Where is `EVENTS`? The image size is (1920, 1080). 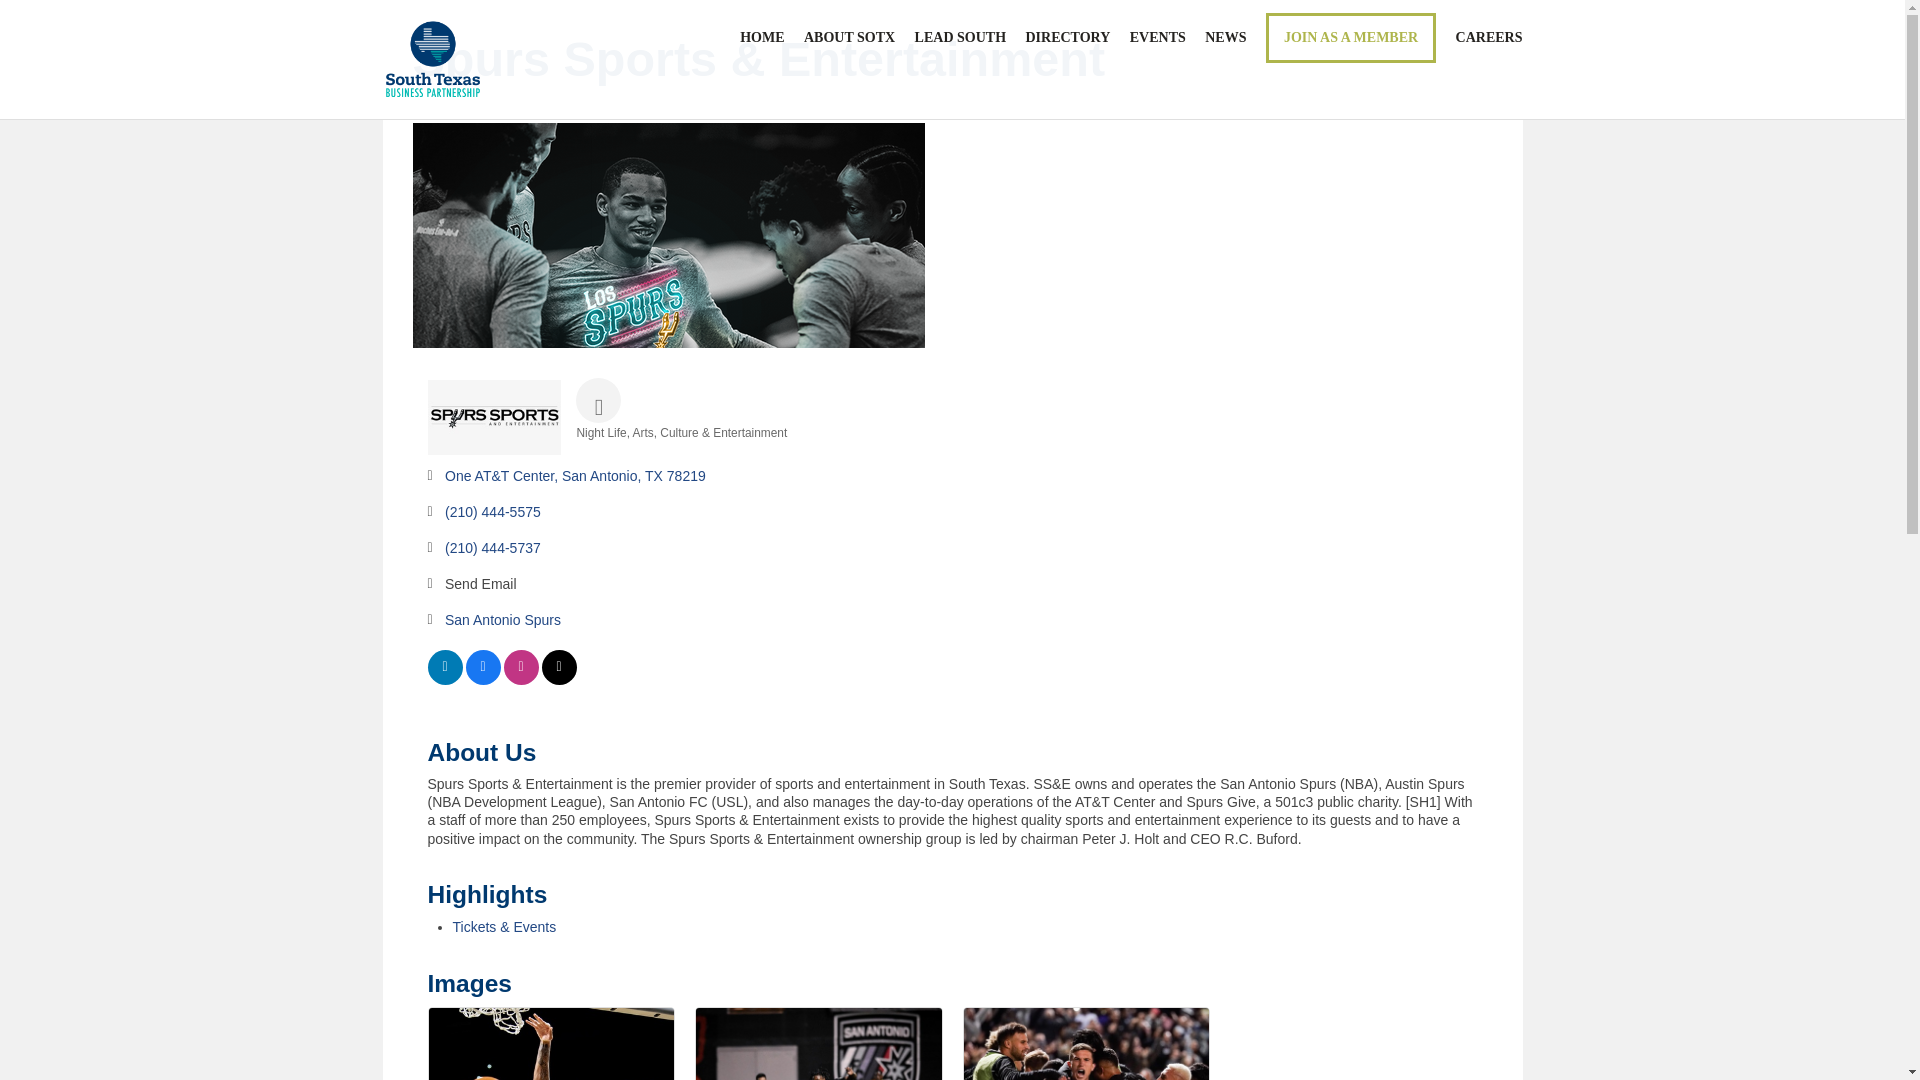
EVENTS is located at coordinates (1158, 38).